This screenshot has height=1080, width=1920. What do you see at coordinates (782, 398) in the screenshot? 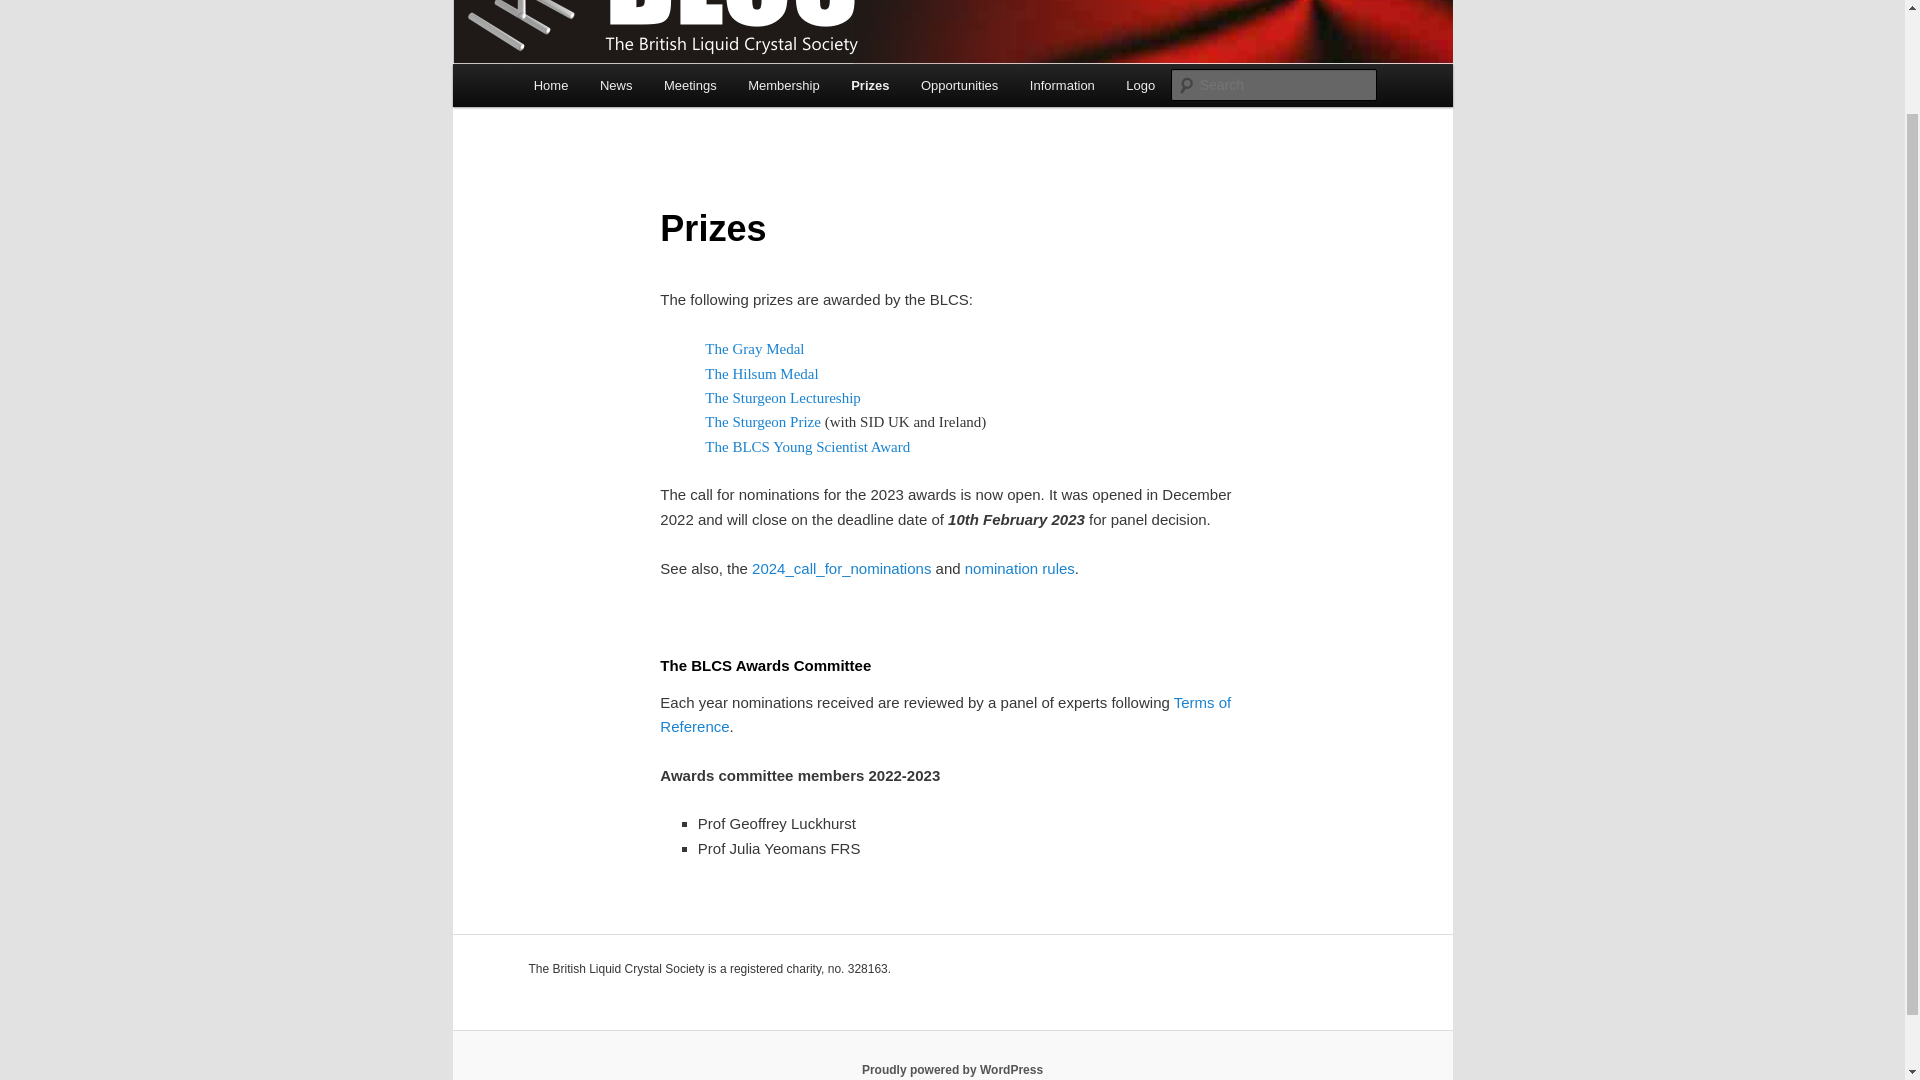
I see `The Sturgeon Lectureship` at bounding box center [782, 398].